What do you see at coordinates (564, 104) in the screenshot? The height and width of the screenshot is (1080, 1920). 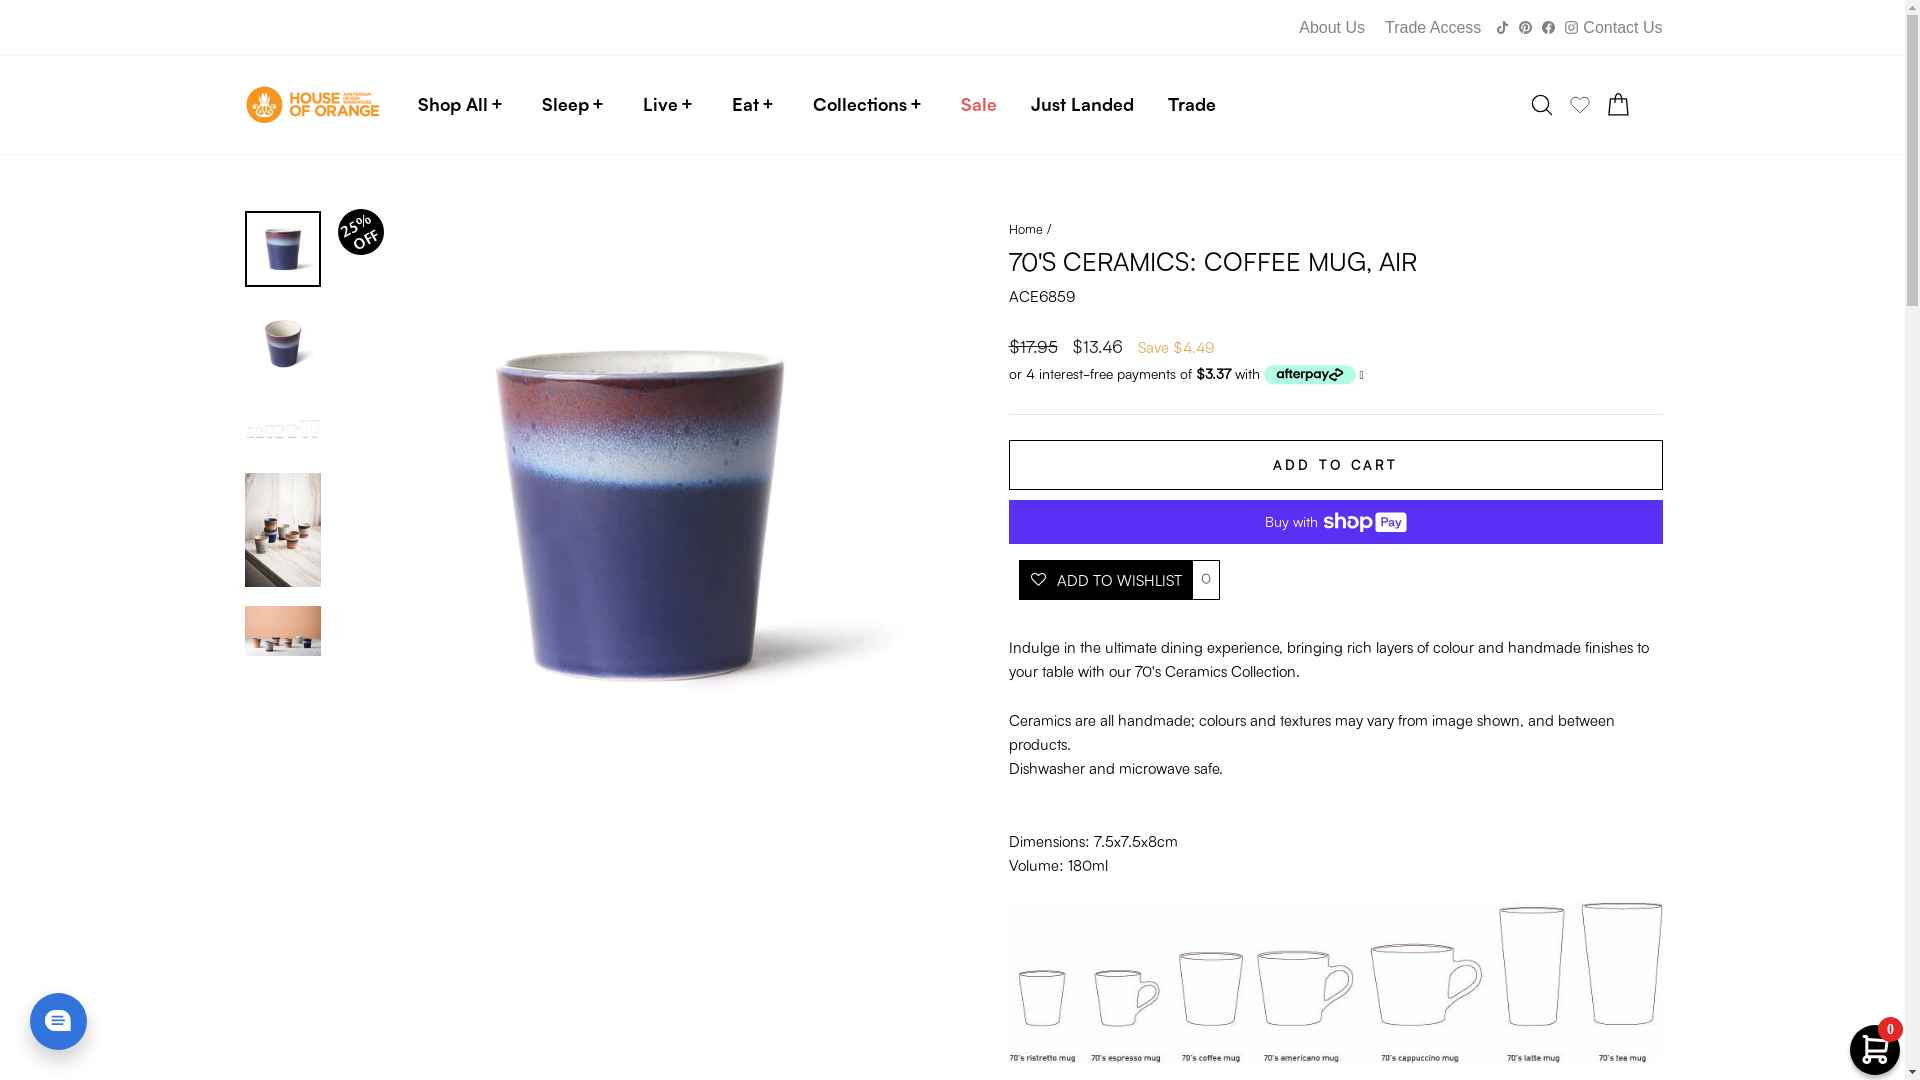 I see `Sleep` at bounding box center [564, 104].